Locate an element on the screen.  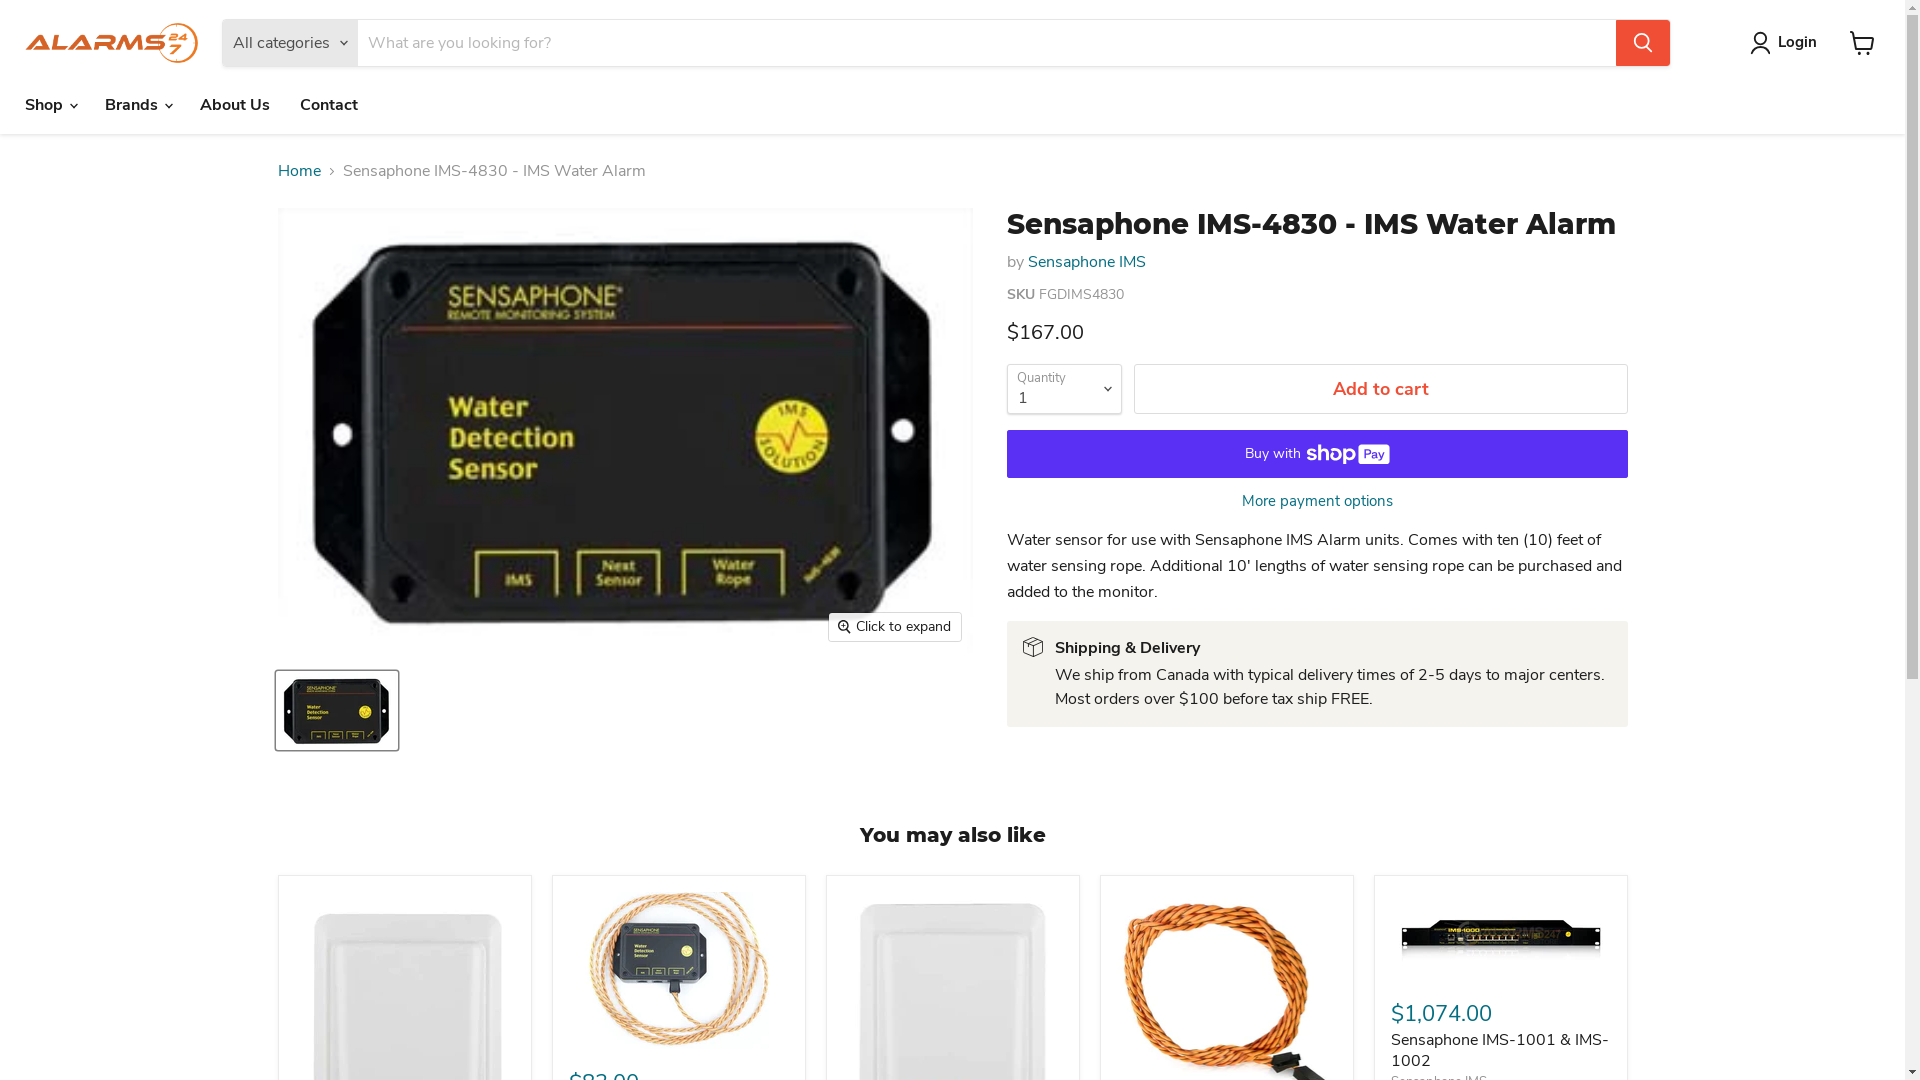
View cart is located at coordinates (1862, 43).